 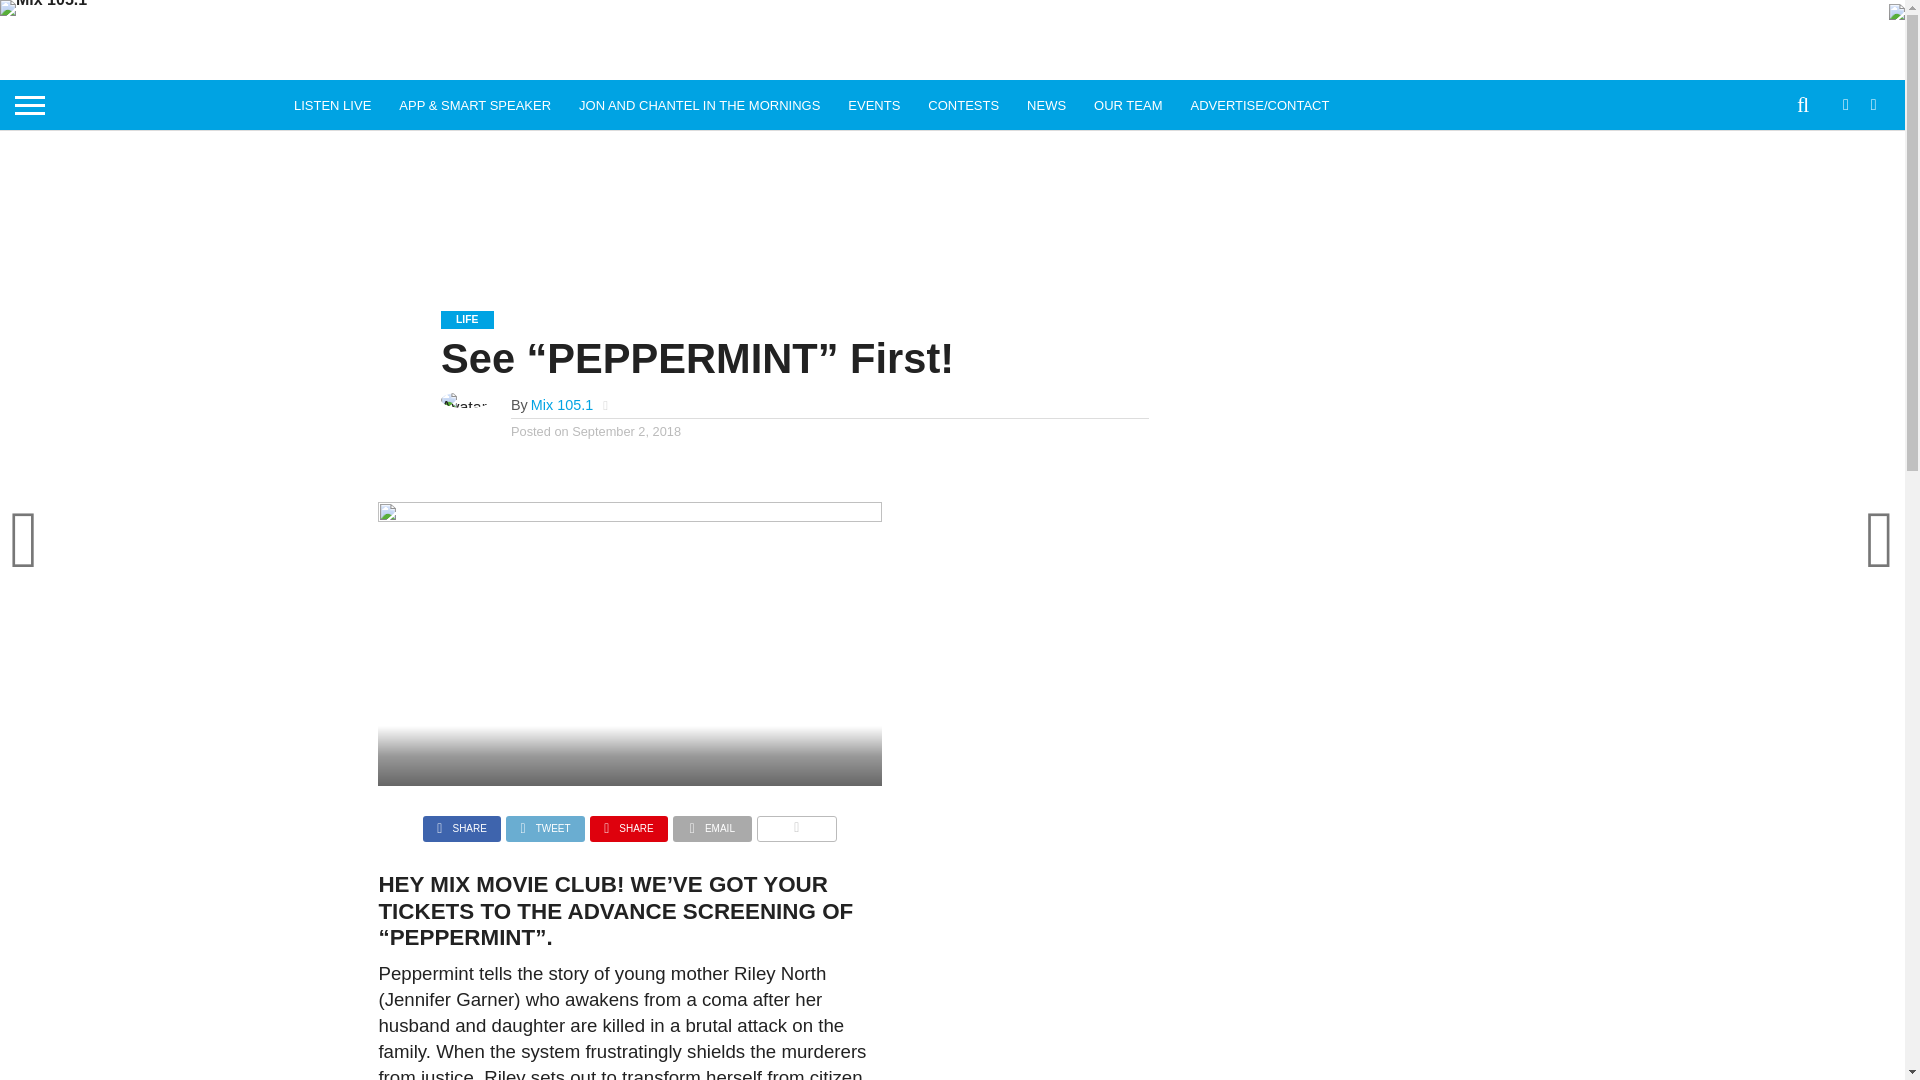 I want to click on LISTEN LIVE, so click(x=332, y=104).